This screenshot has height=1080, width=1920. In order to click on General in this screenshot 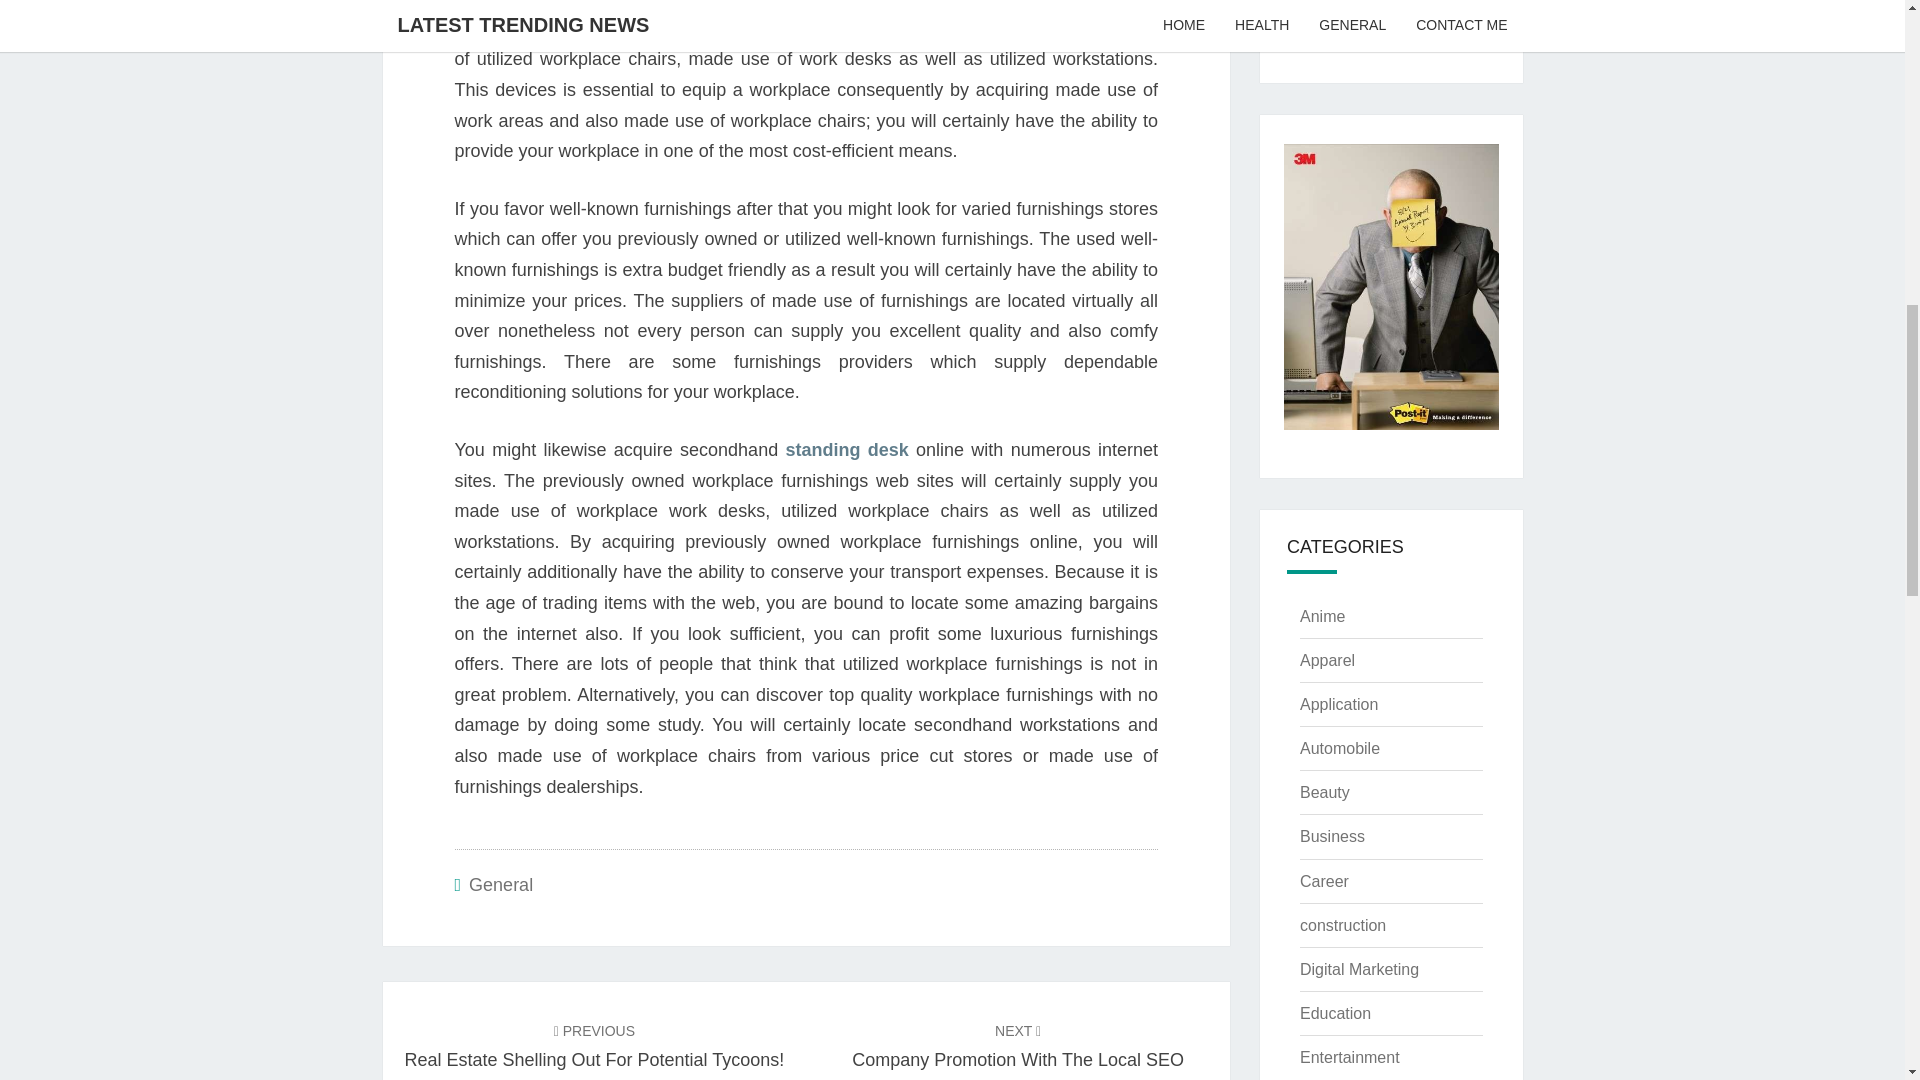, I will do `click(1327, 660)`.